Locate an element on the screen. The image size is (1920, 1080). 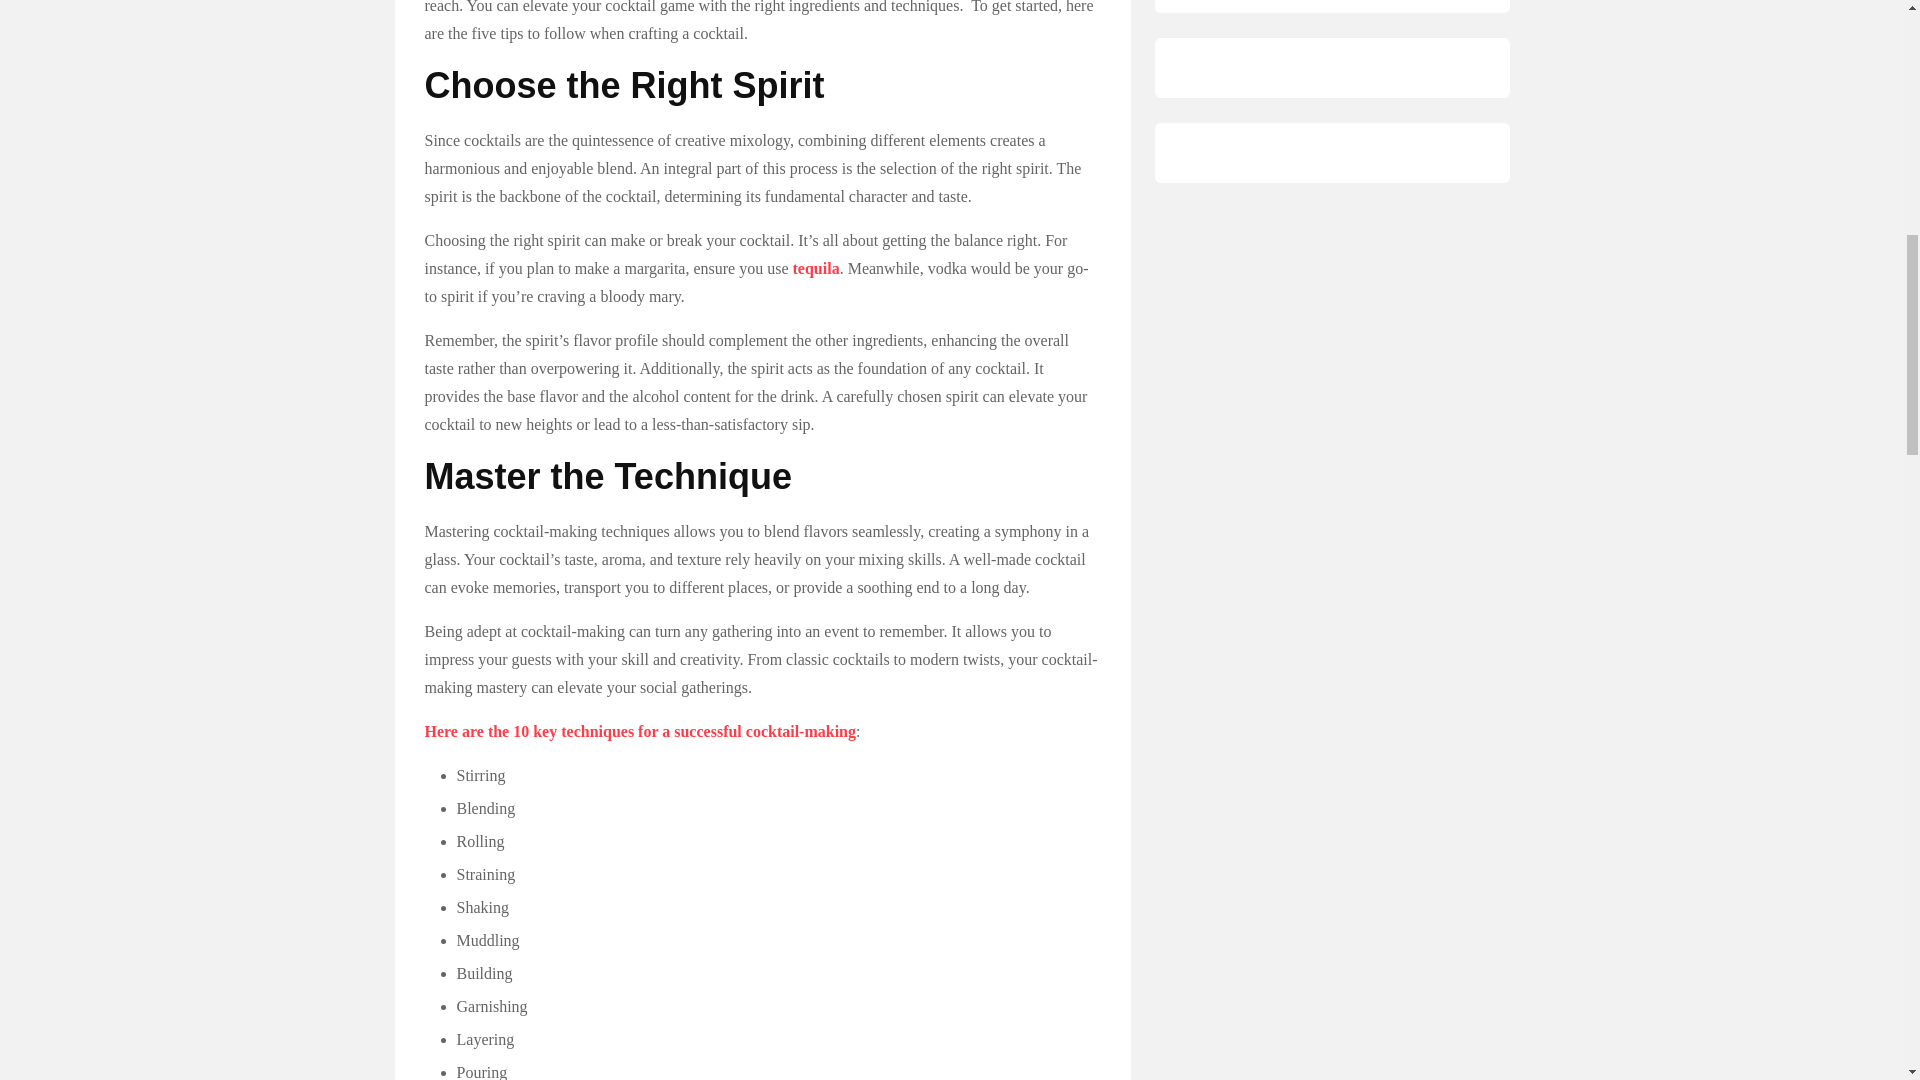
tequila is located at coordinates (816, 268).